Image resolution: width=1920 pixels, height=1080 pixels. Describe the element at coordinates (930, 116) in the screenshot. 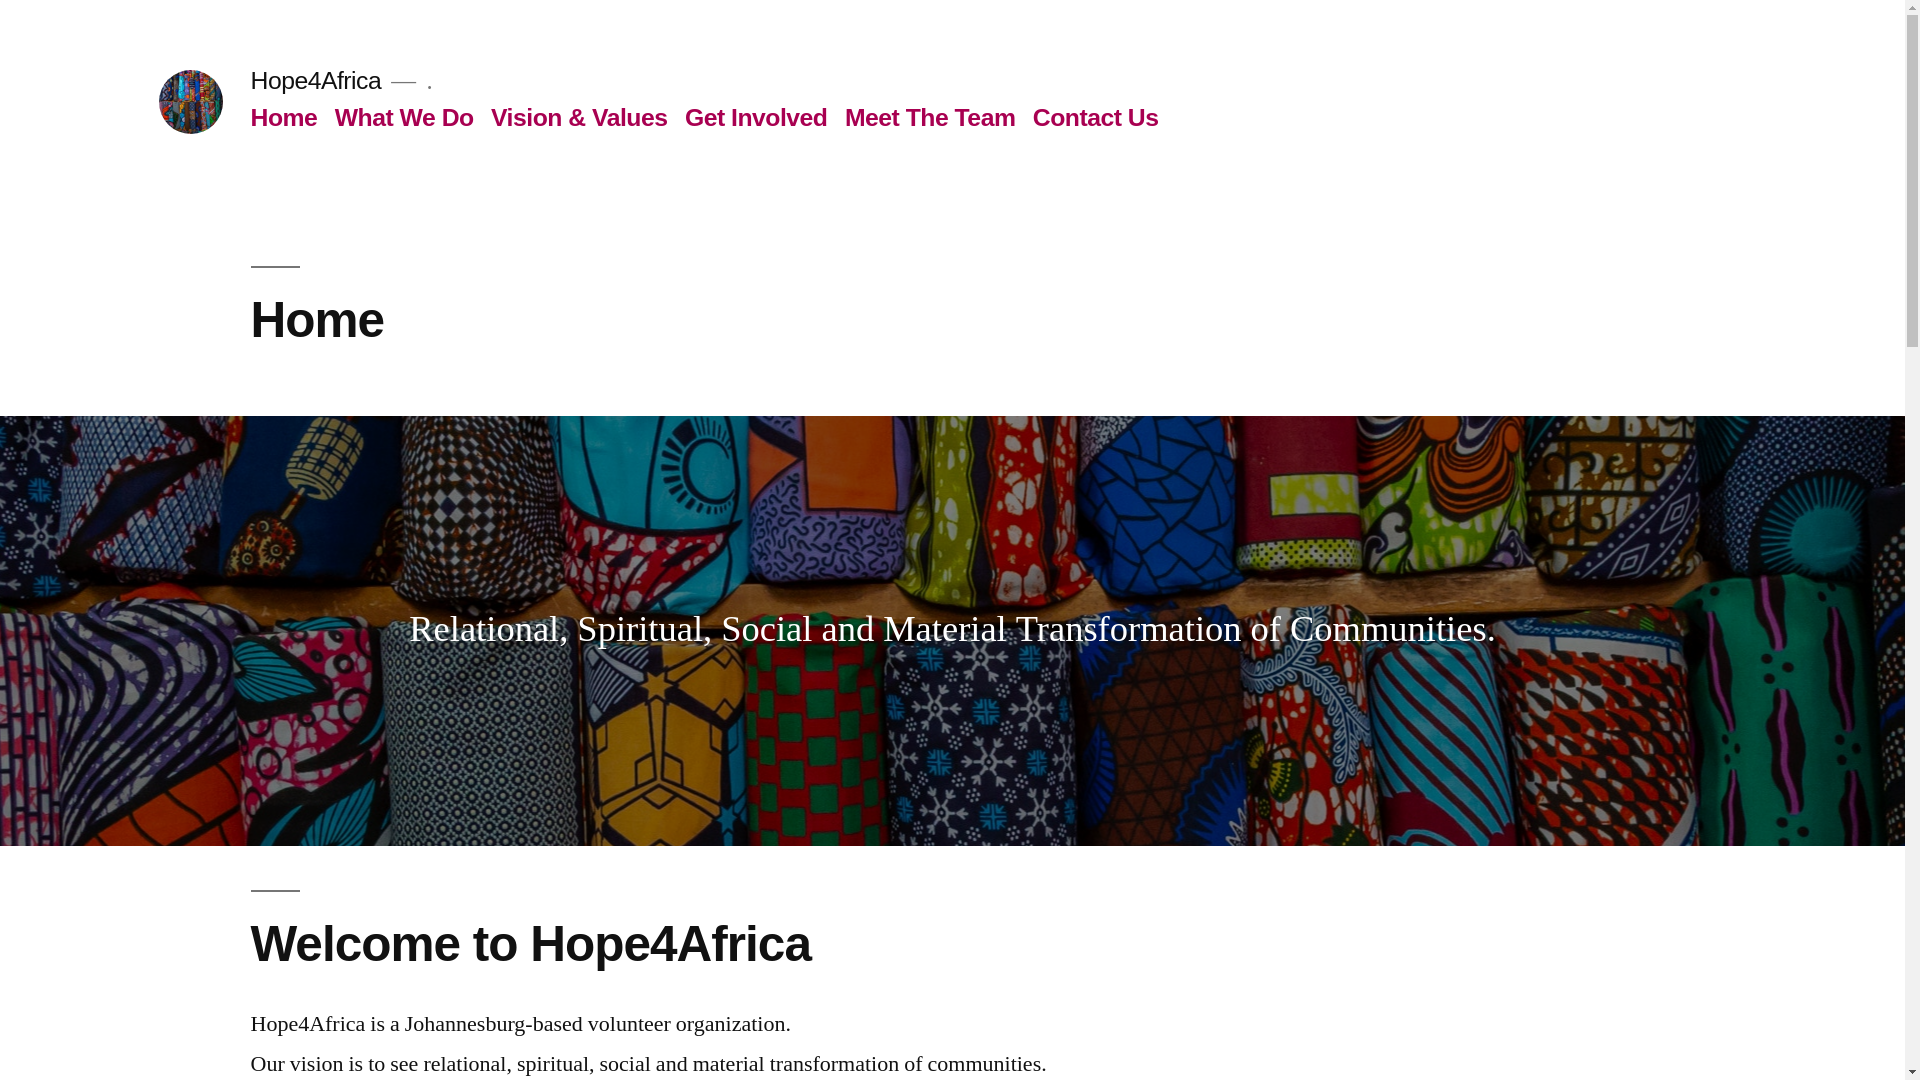

I see `Meet The Team` at that location.